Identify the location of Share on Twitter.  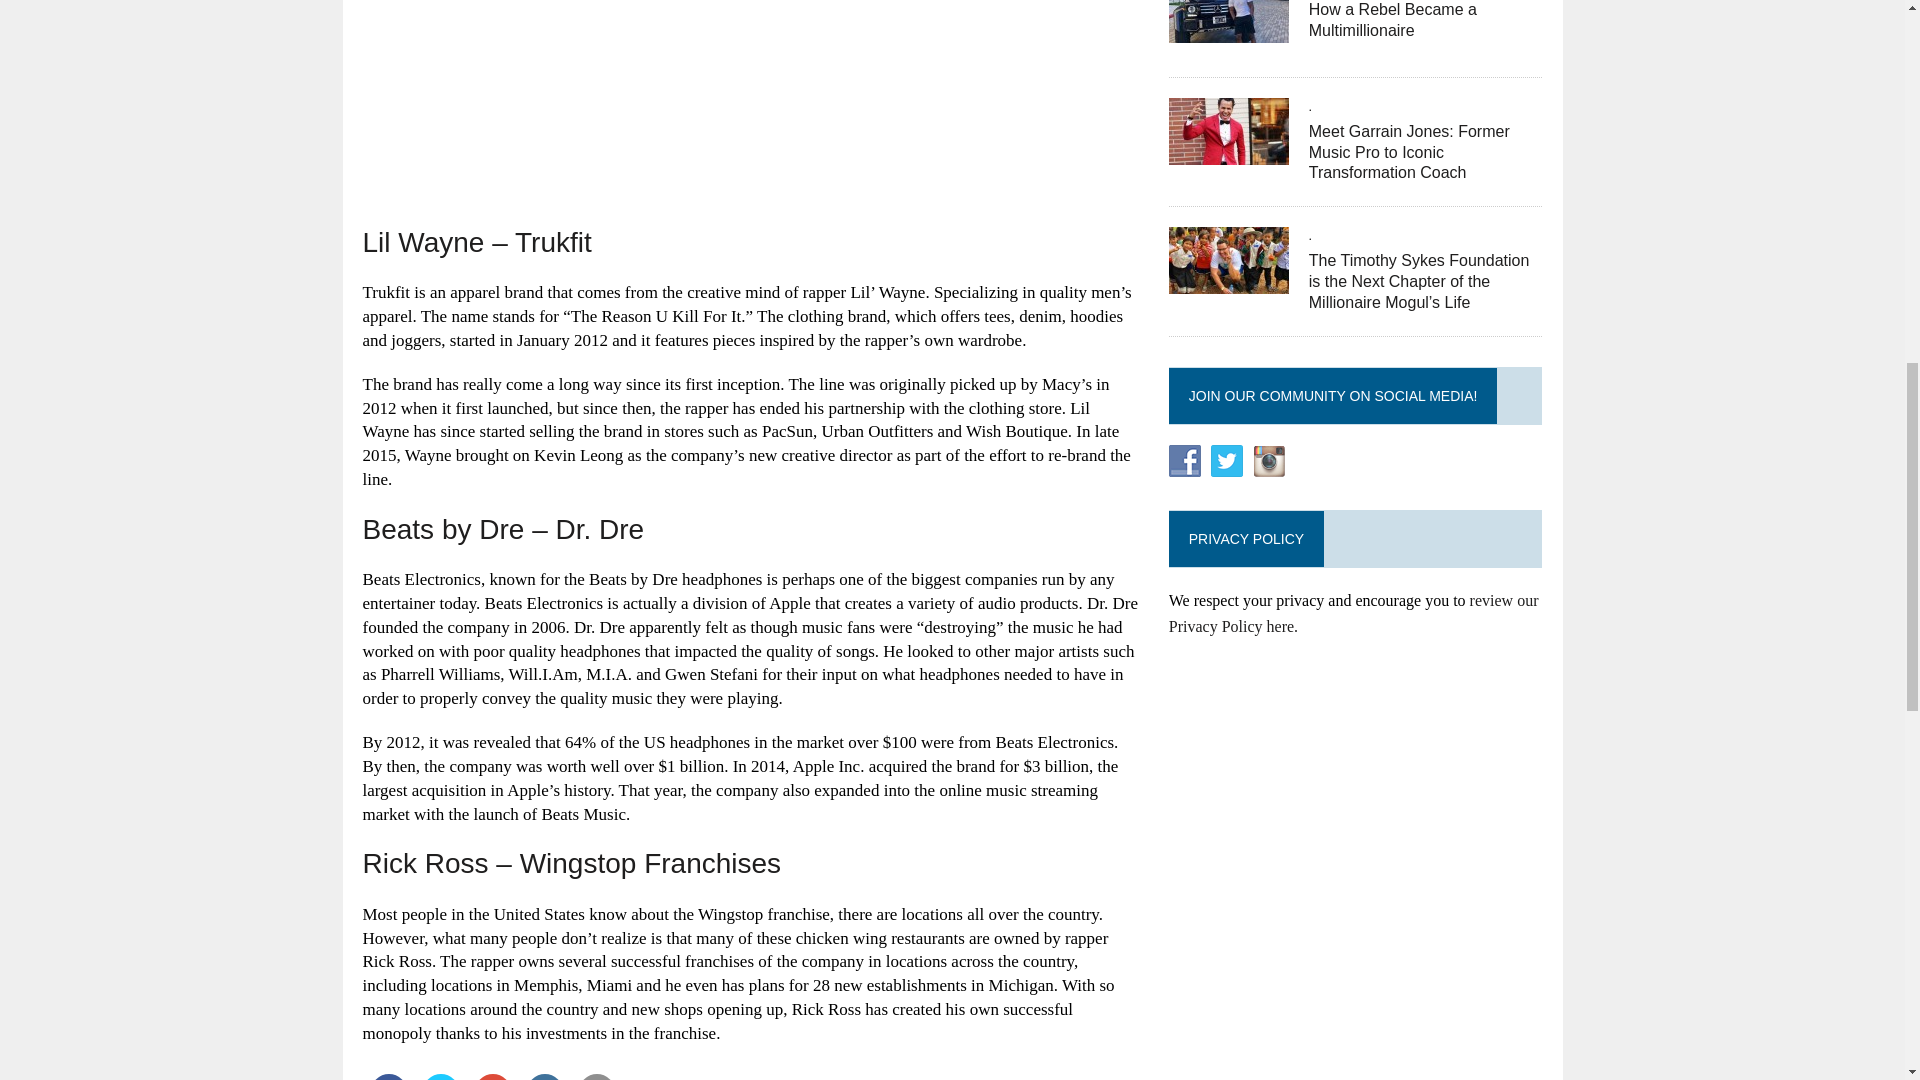
(440, 1076).